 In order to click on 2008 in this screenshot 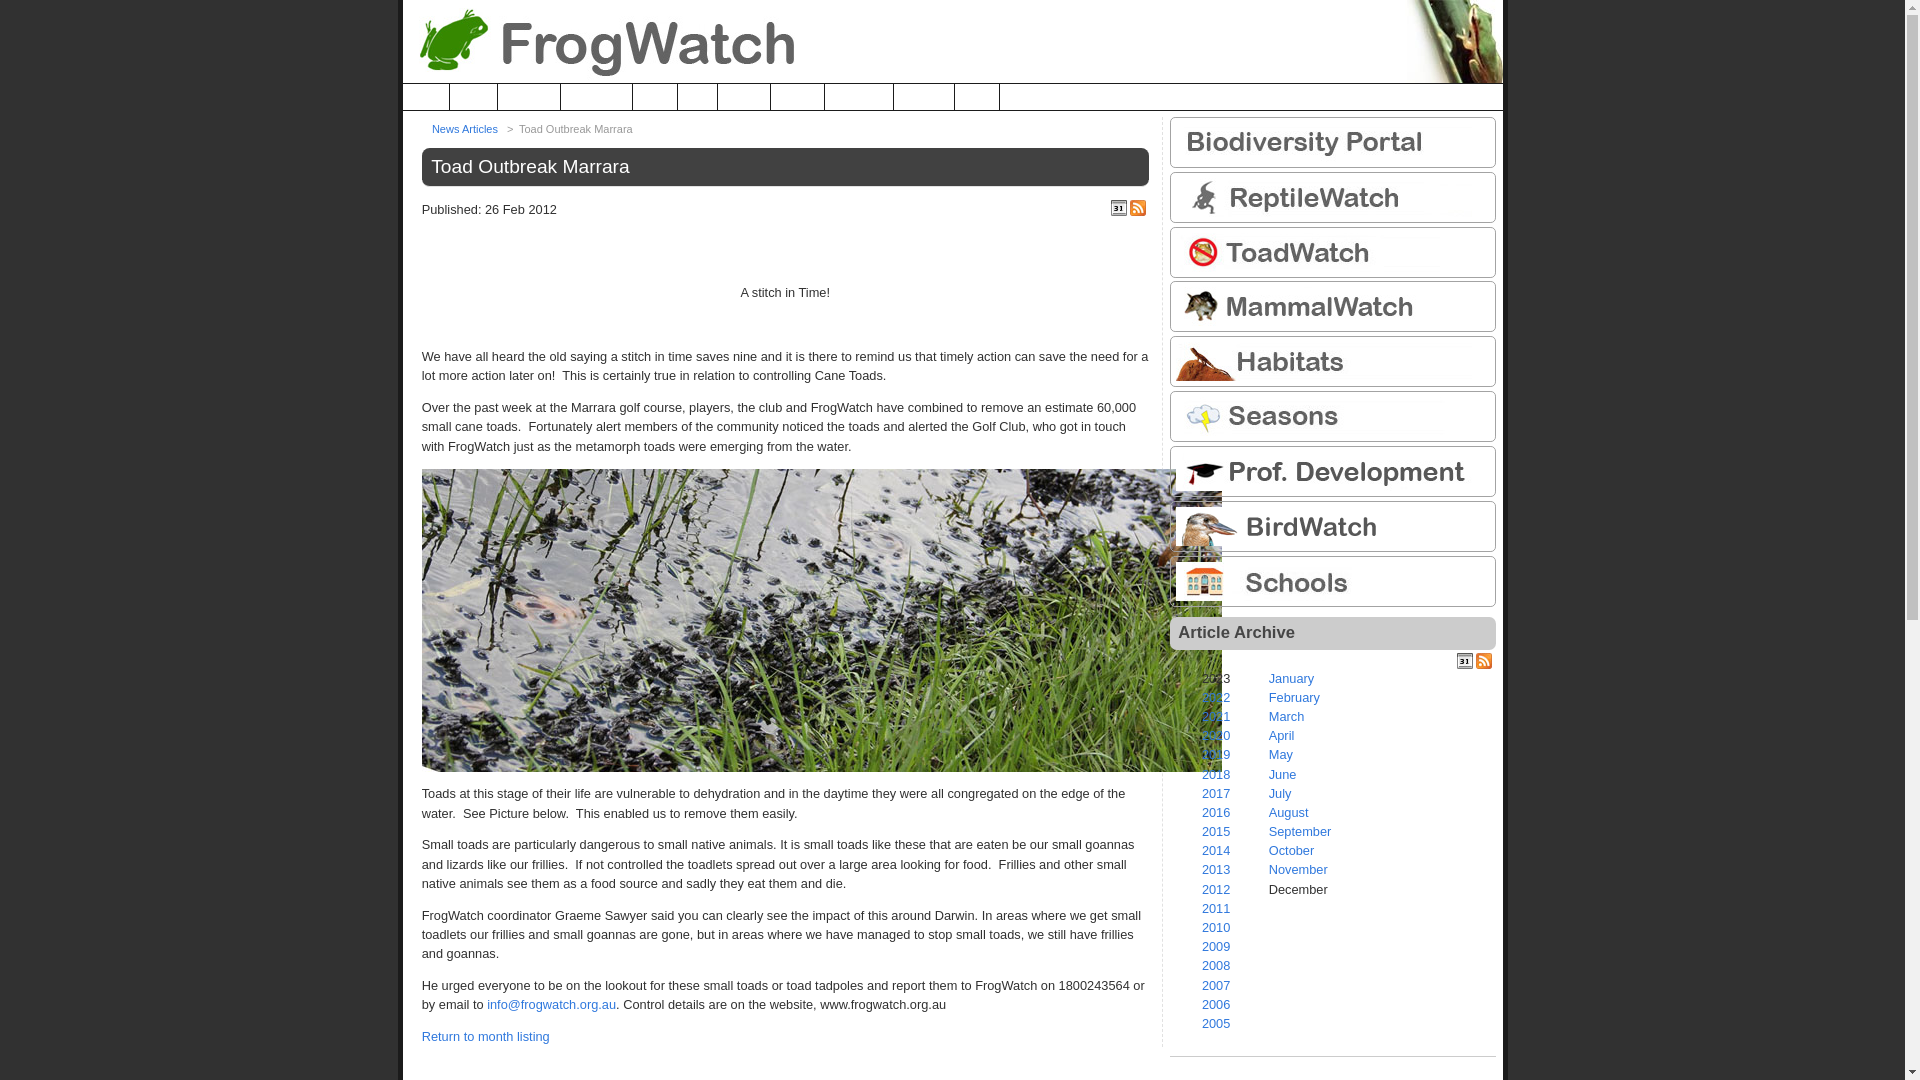, I will do `click(1216, 966)`.